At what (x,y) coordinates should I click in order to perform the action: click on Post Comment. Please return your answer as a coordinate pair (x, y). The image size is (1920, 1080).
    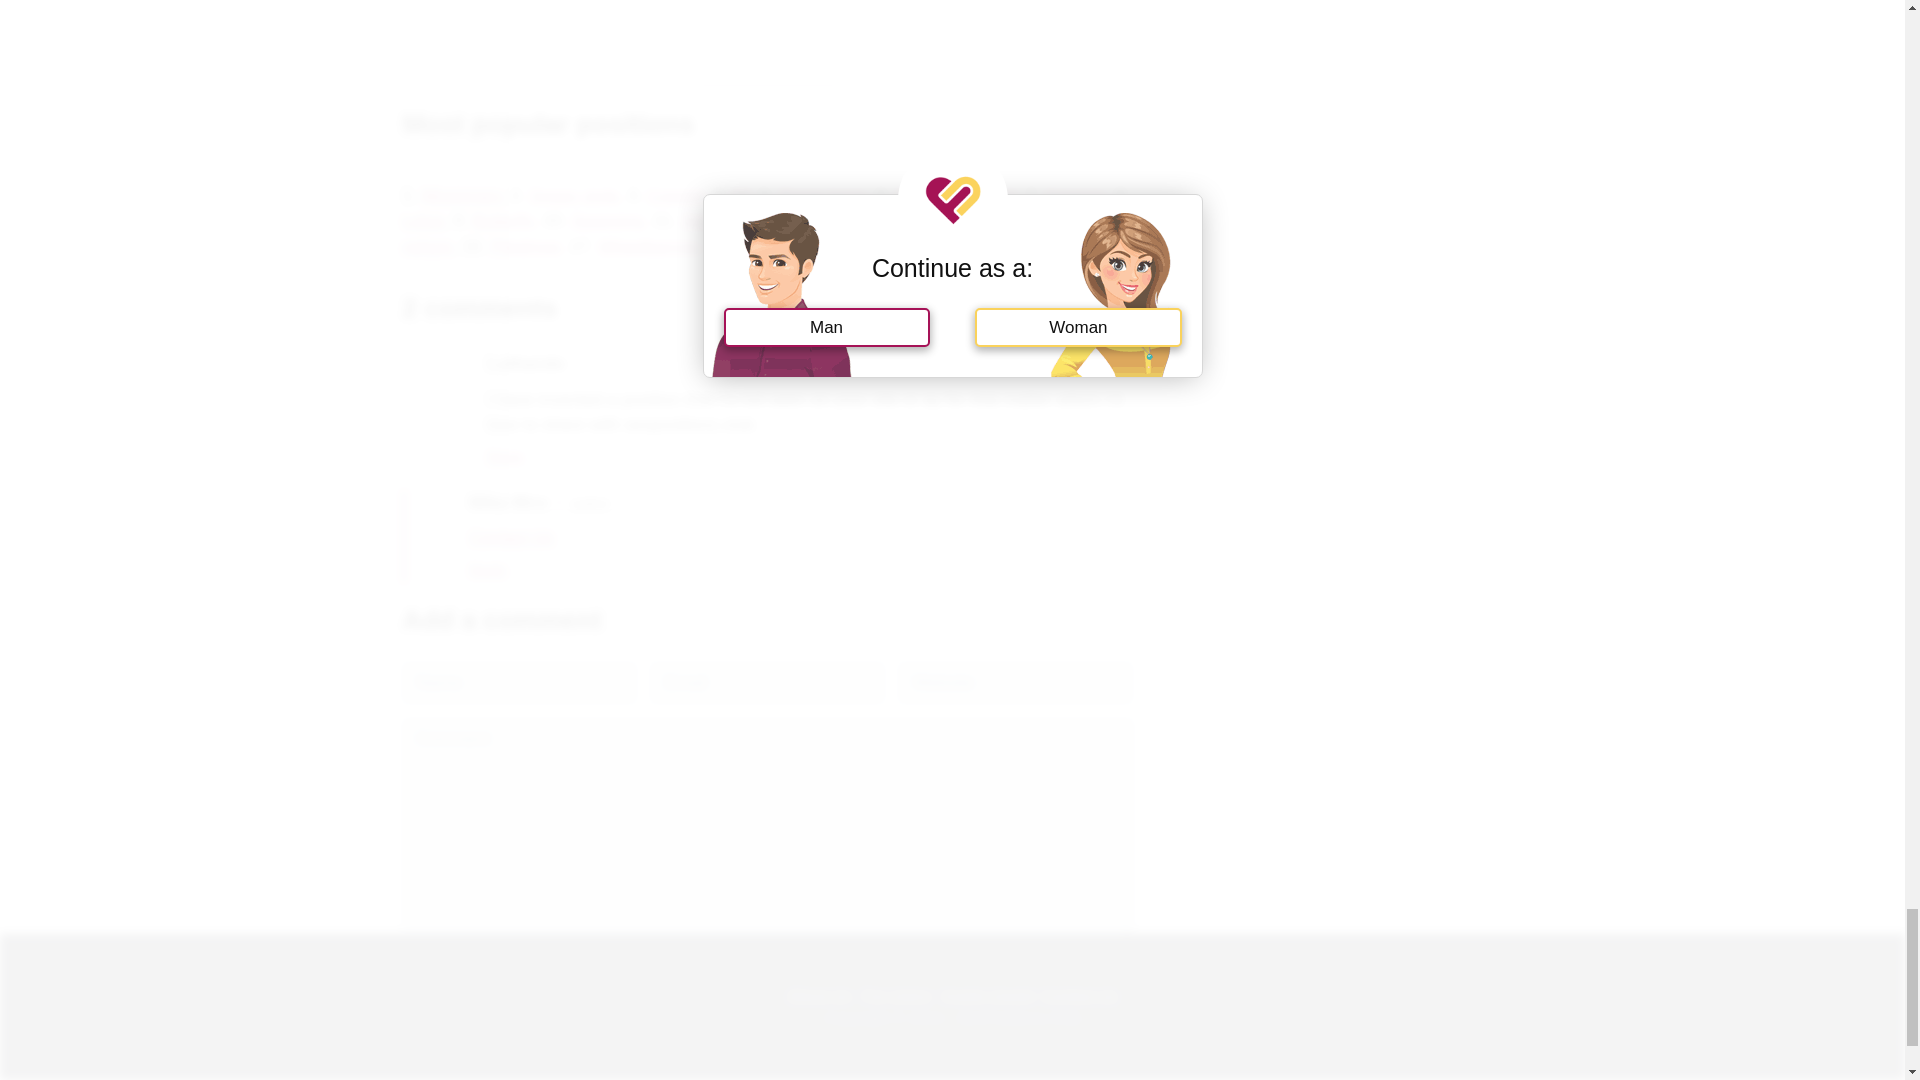
    Looking at the image, I should click on (470, 1010).